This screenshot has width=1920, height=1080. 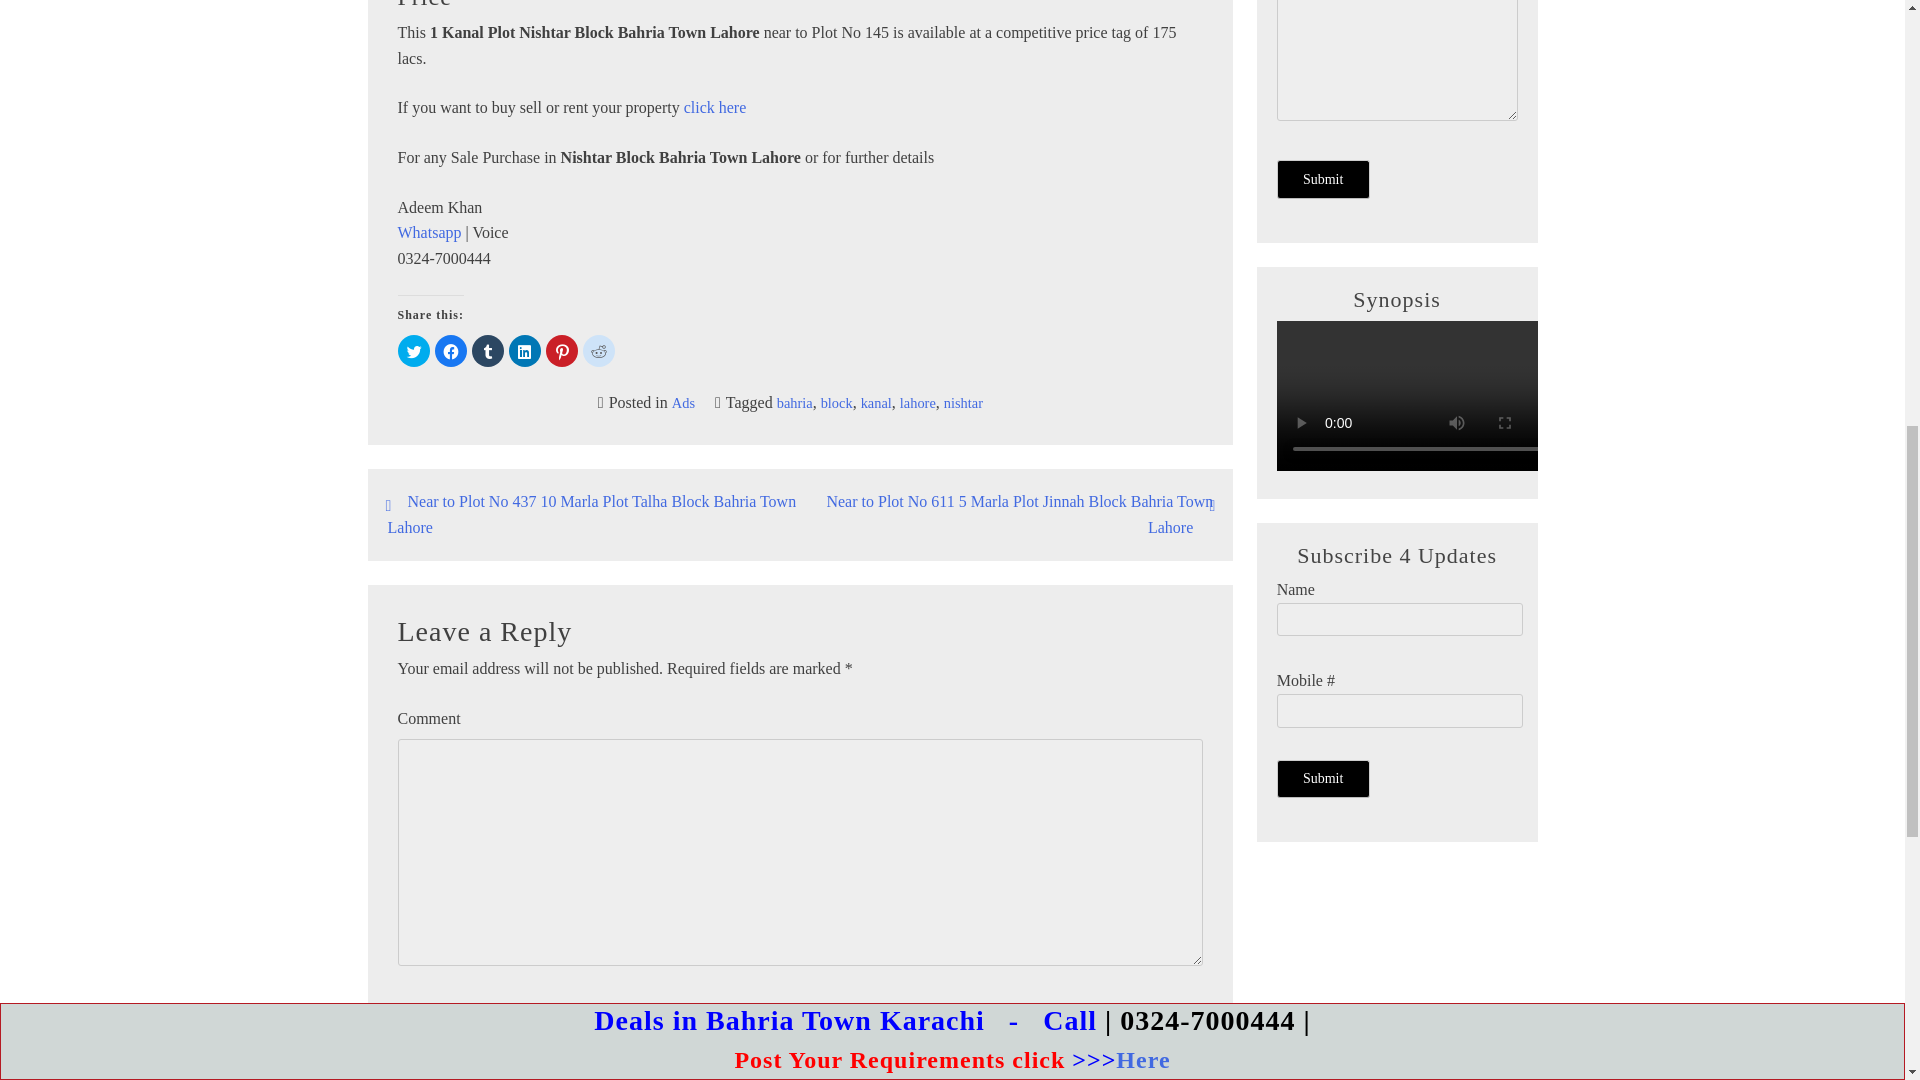 I want to click on Click to share on Facebook, so click(x=450, y=350).